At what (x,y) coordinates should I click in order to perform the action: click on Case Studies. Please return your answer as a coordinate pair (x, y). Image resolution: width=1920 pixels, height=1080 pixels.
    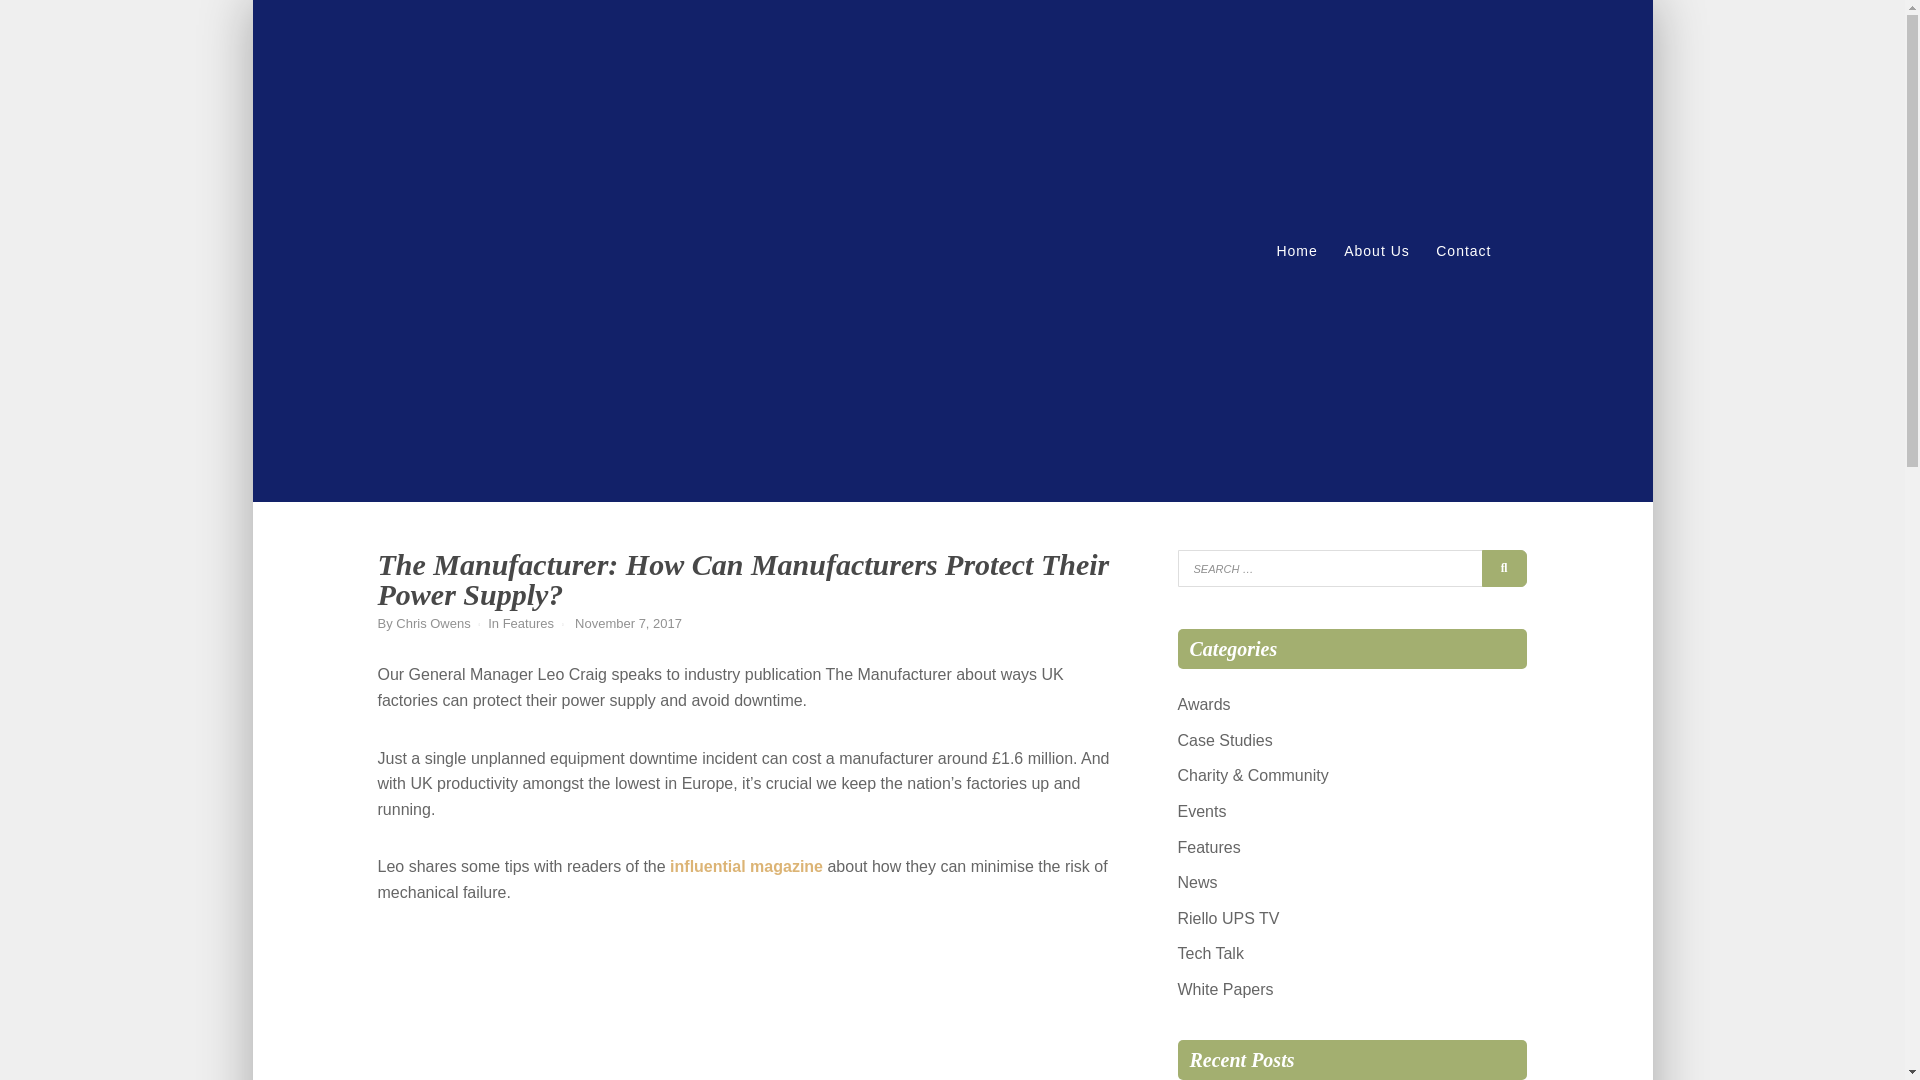
    Looking at the image, I should click on (1225, 740).